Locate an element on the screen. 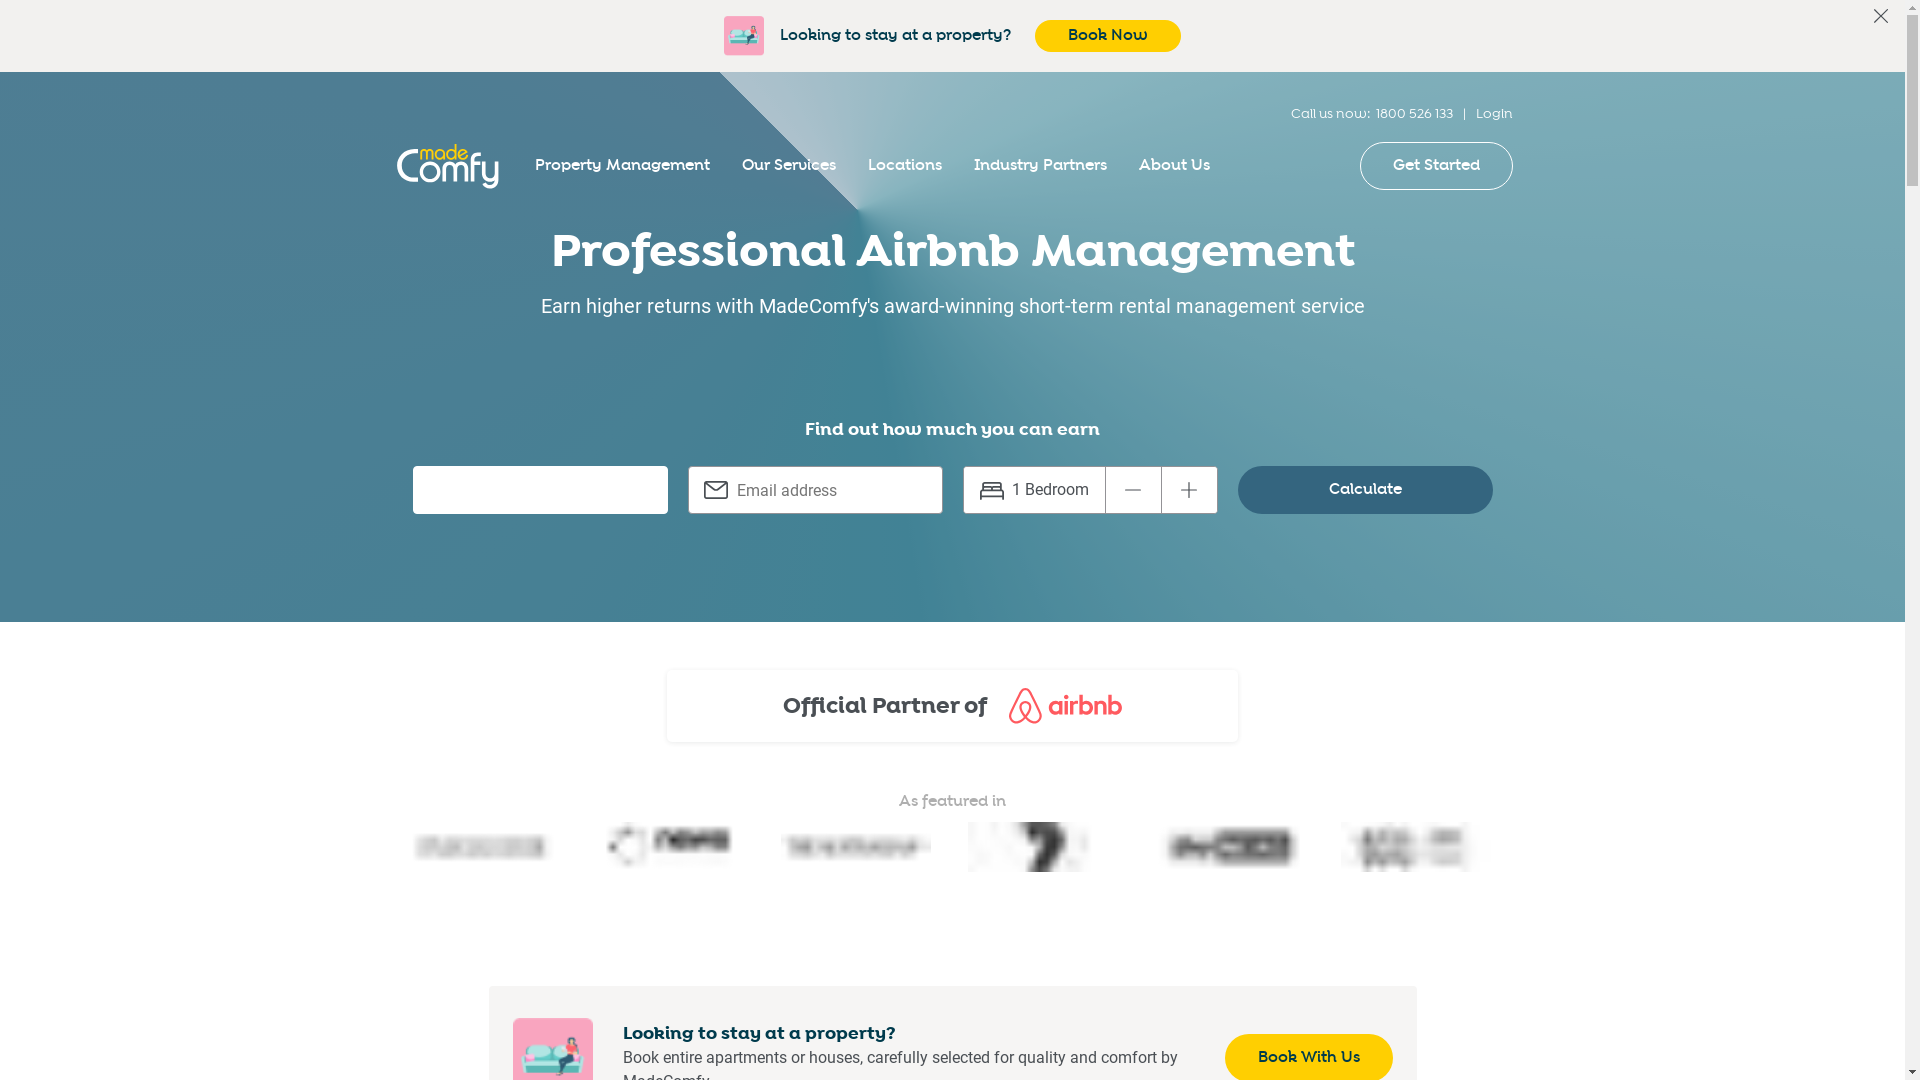 This screenshot has width=1920, height=1080. Book Now is located at coordinates (1108, 36).